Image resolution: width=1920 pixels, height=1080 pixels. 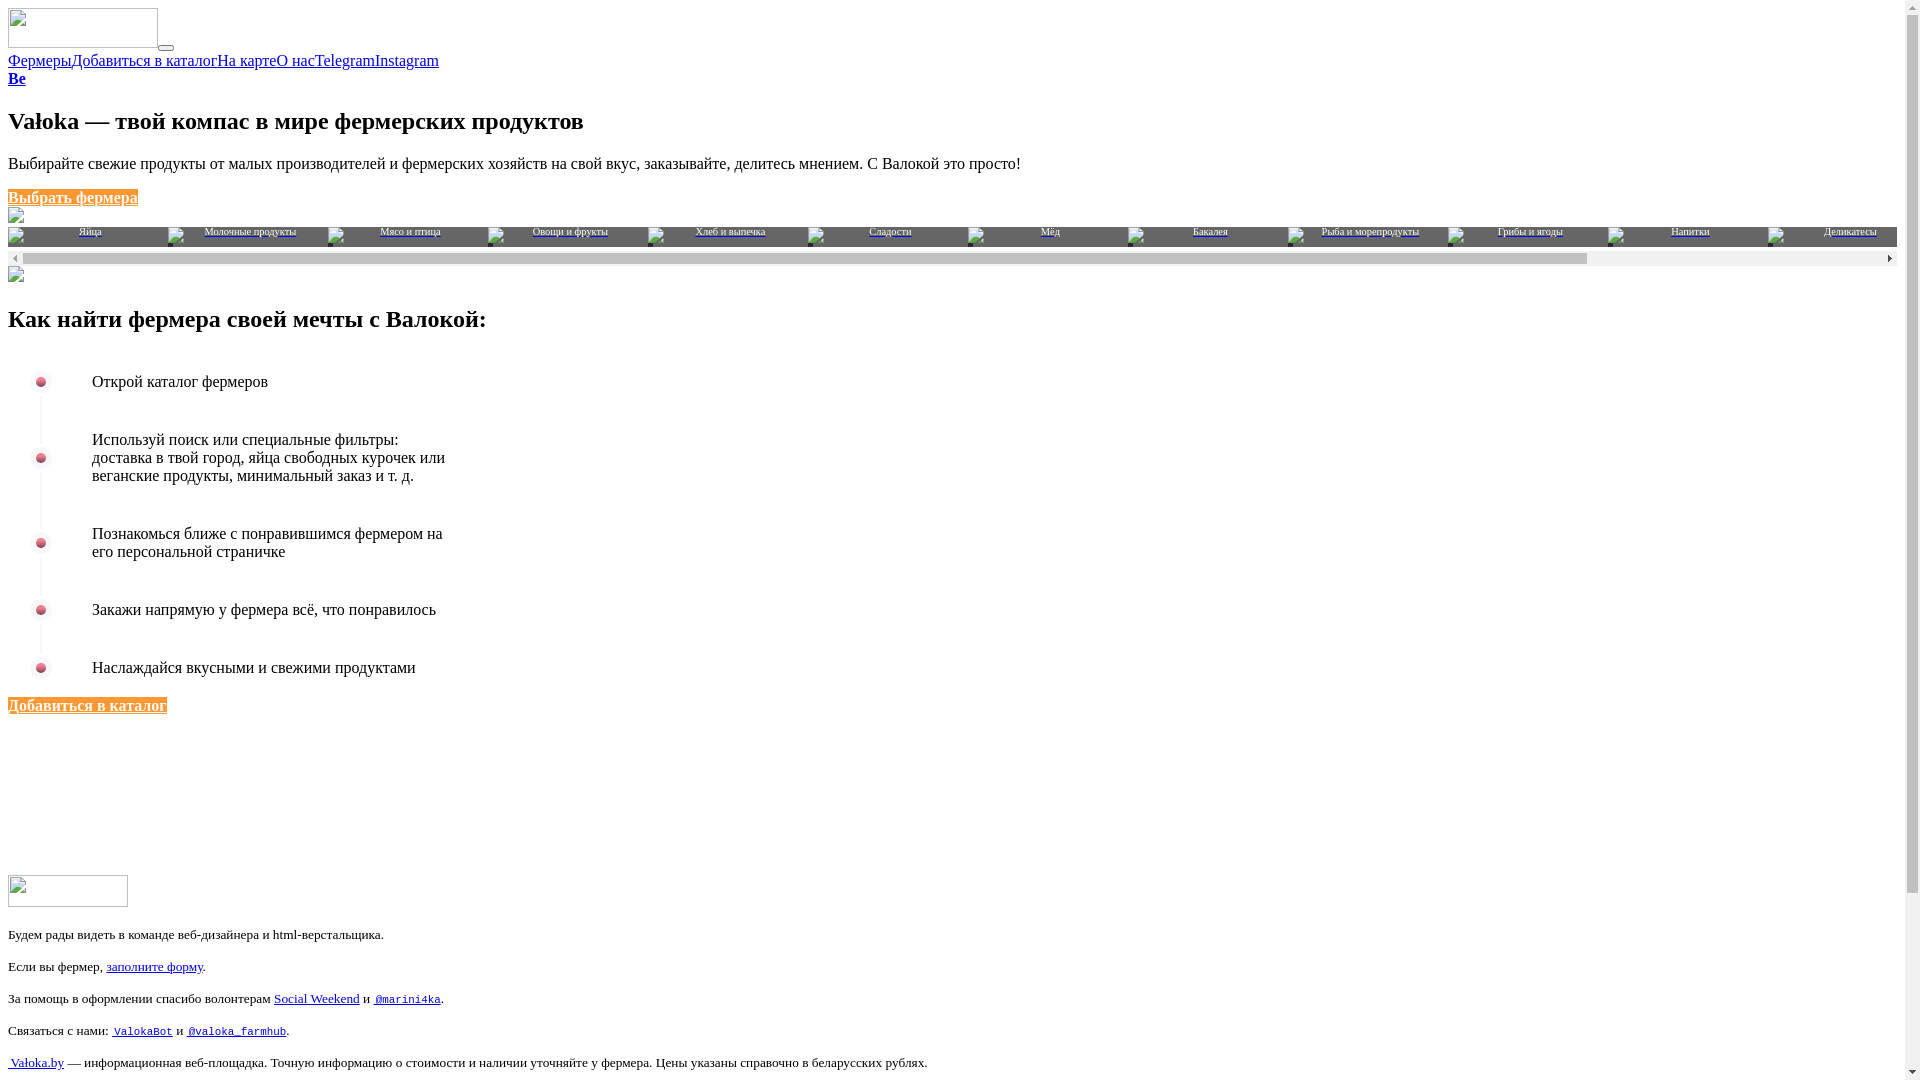 I want to click on ValokaBot, so click(x=142, y=1030).